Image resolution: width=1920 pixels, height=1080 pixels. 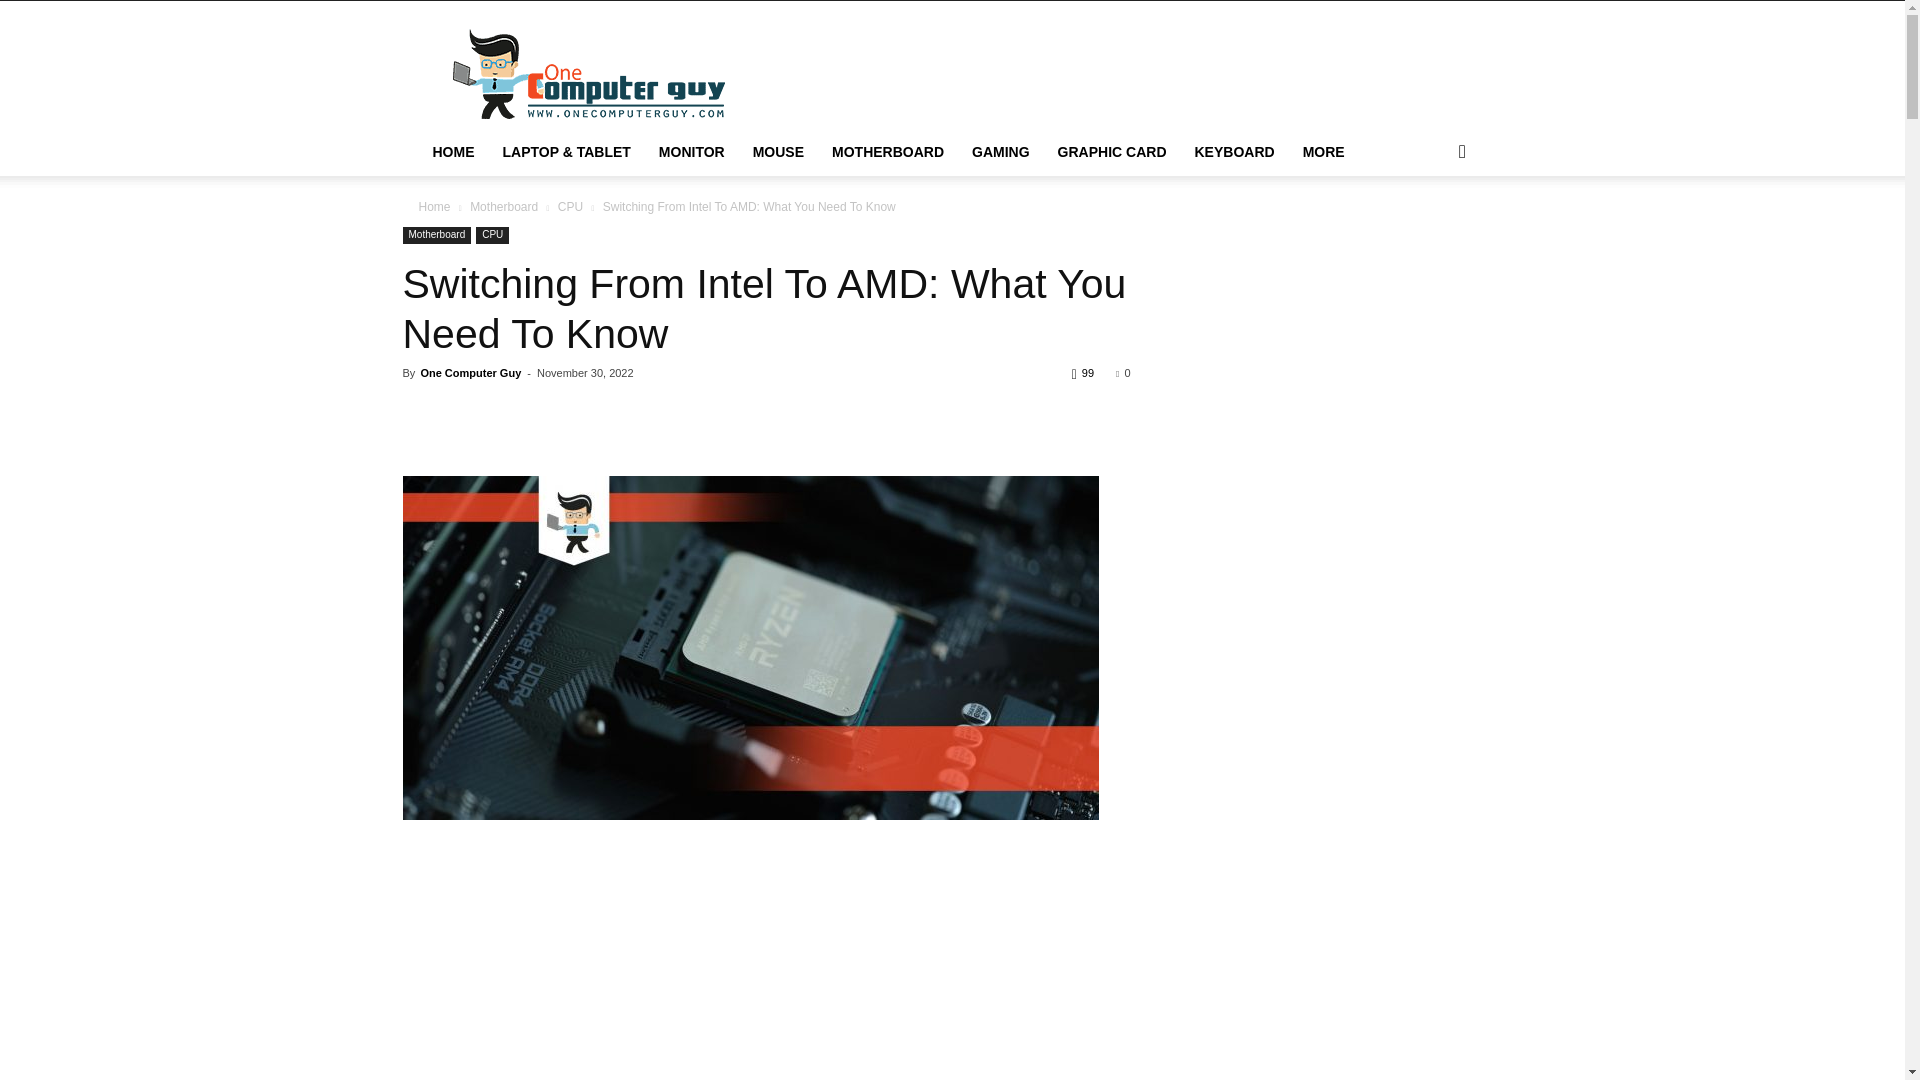 I want to click on MOUSE, so click(x=778, y=152).